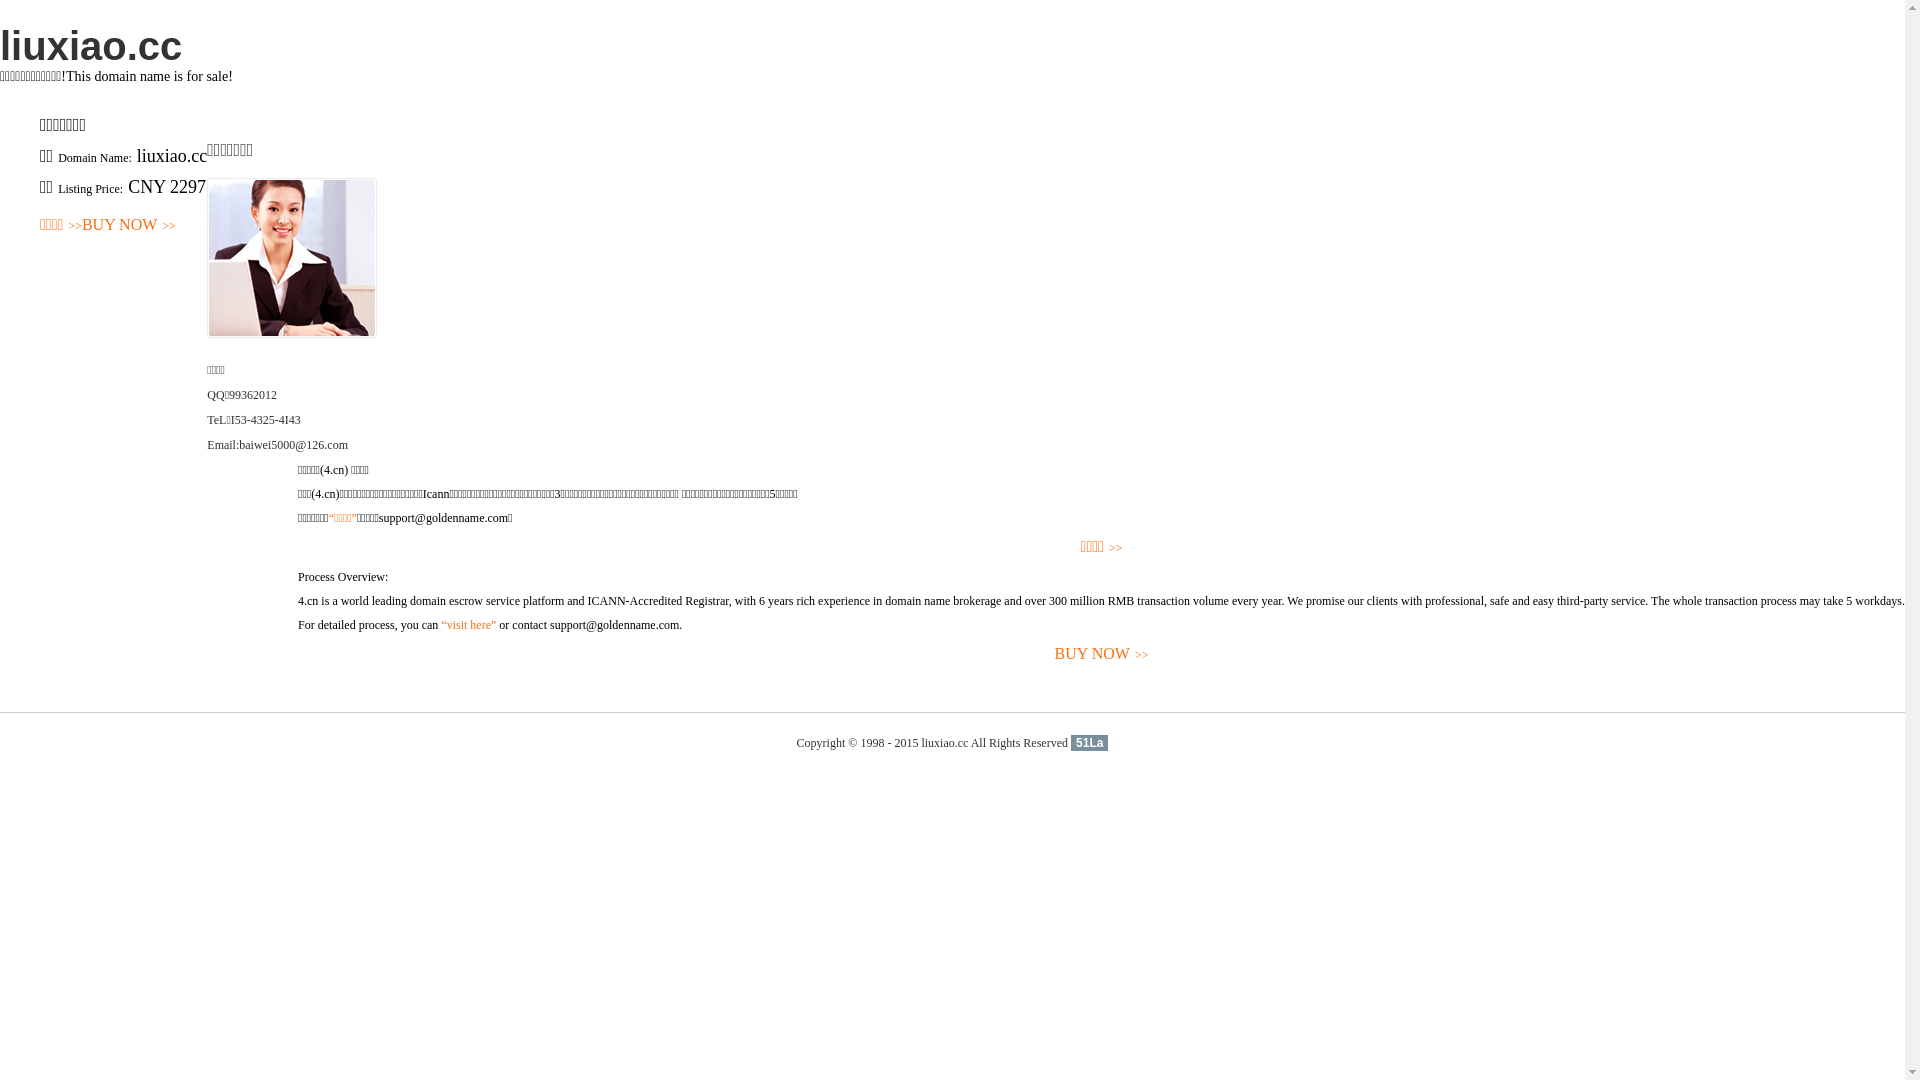 This screenshot has width=1920, height=1080. I want to click on 51La, so click(1090, 743).